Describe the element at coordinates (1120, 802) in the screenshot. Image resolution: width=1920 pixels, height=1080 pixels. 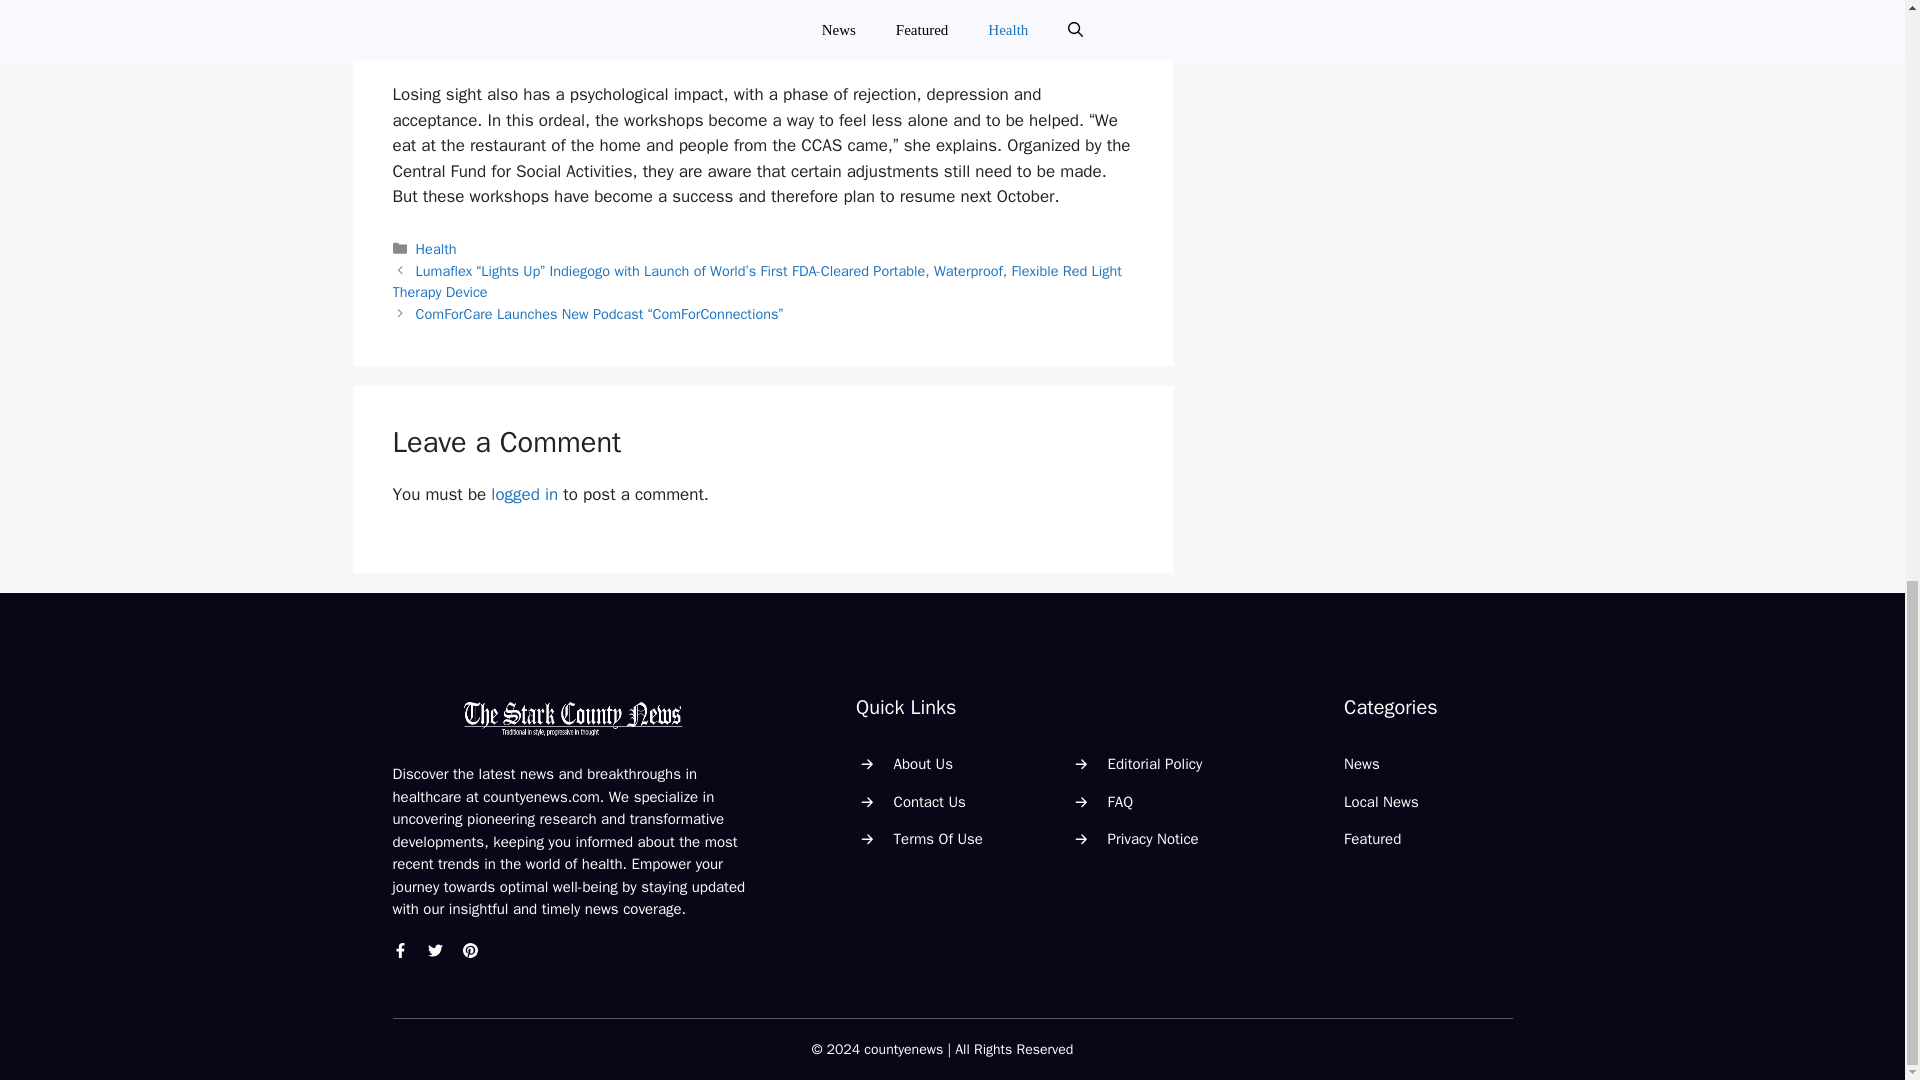
I see `FAQ` at that location.